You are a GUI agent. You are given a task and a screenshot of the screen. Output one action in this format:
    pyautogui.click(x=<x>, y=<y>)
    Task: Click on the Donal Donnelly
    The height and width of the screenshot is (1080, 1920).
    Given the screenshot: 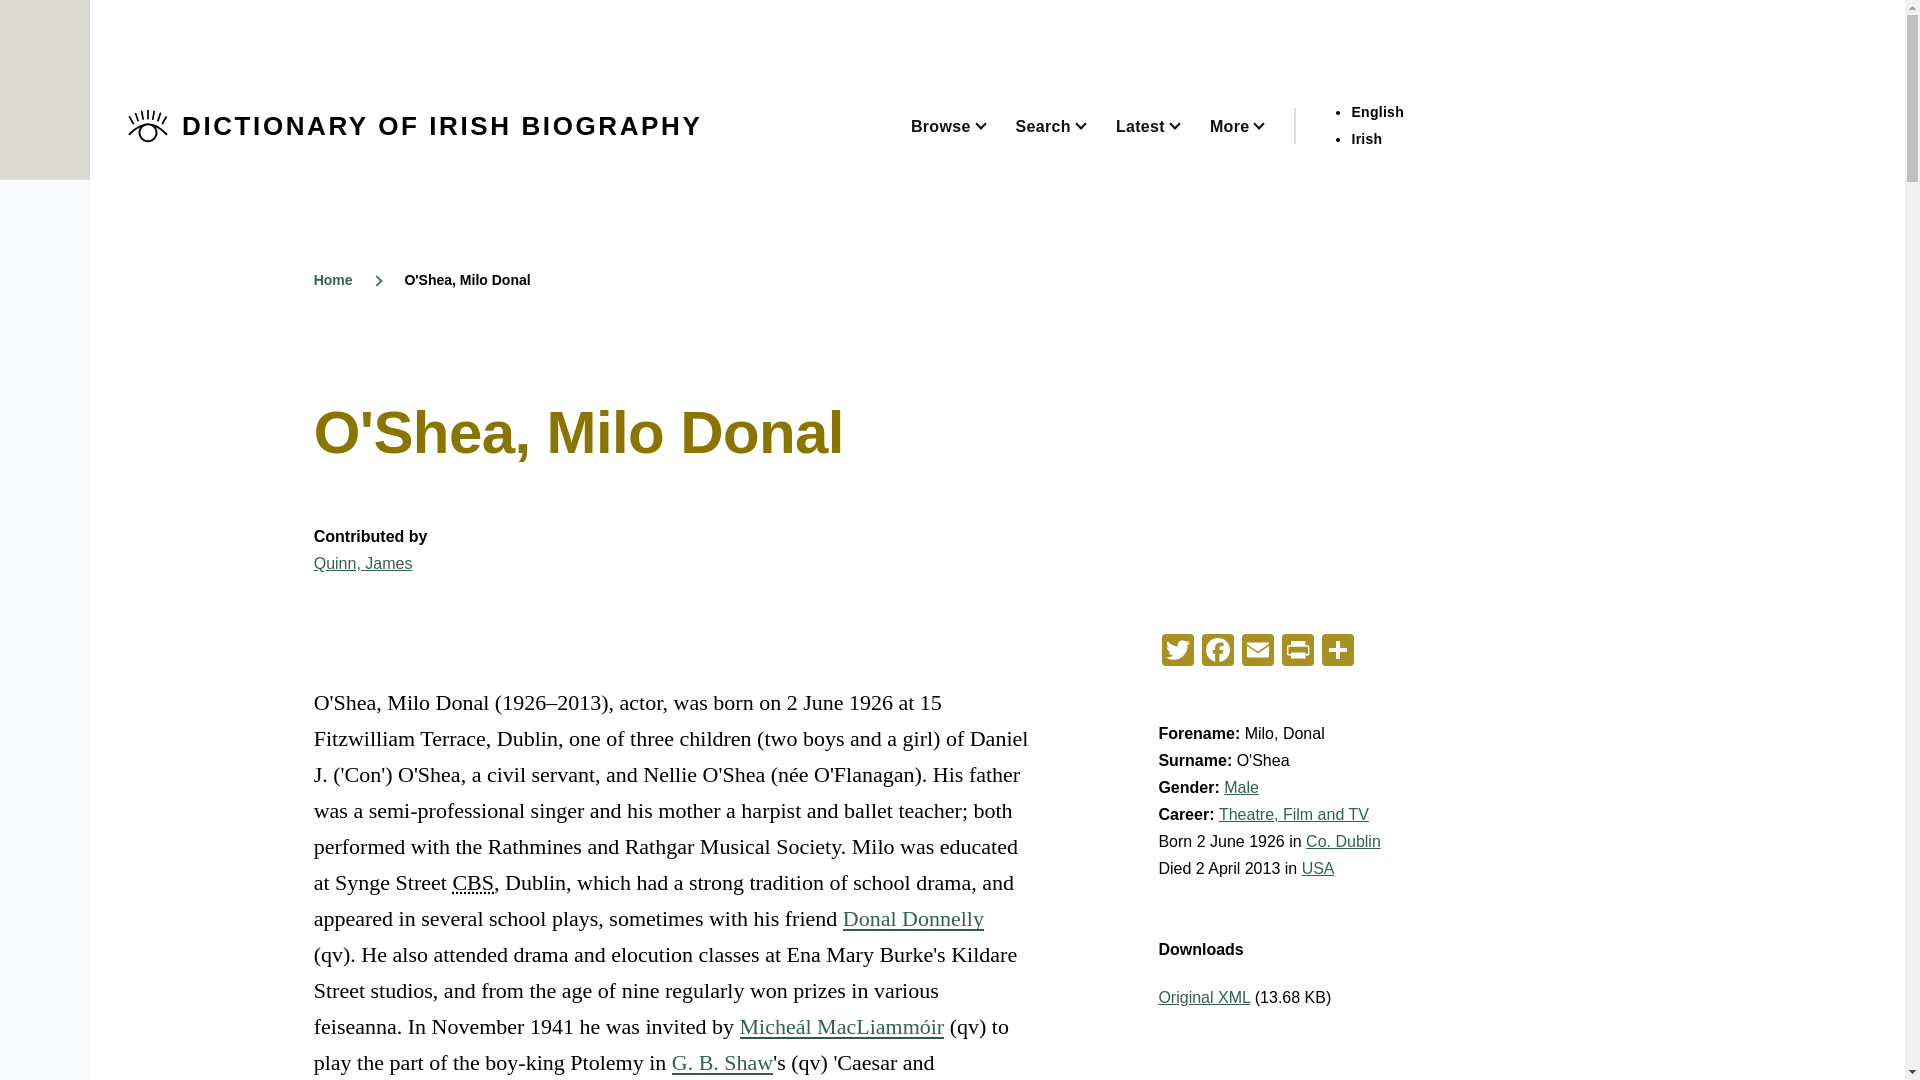 What is the action you would take?
    pyautogui.click(x=912, y=918)
    